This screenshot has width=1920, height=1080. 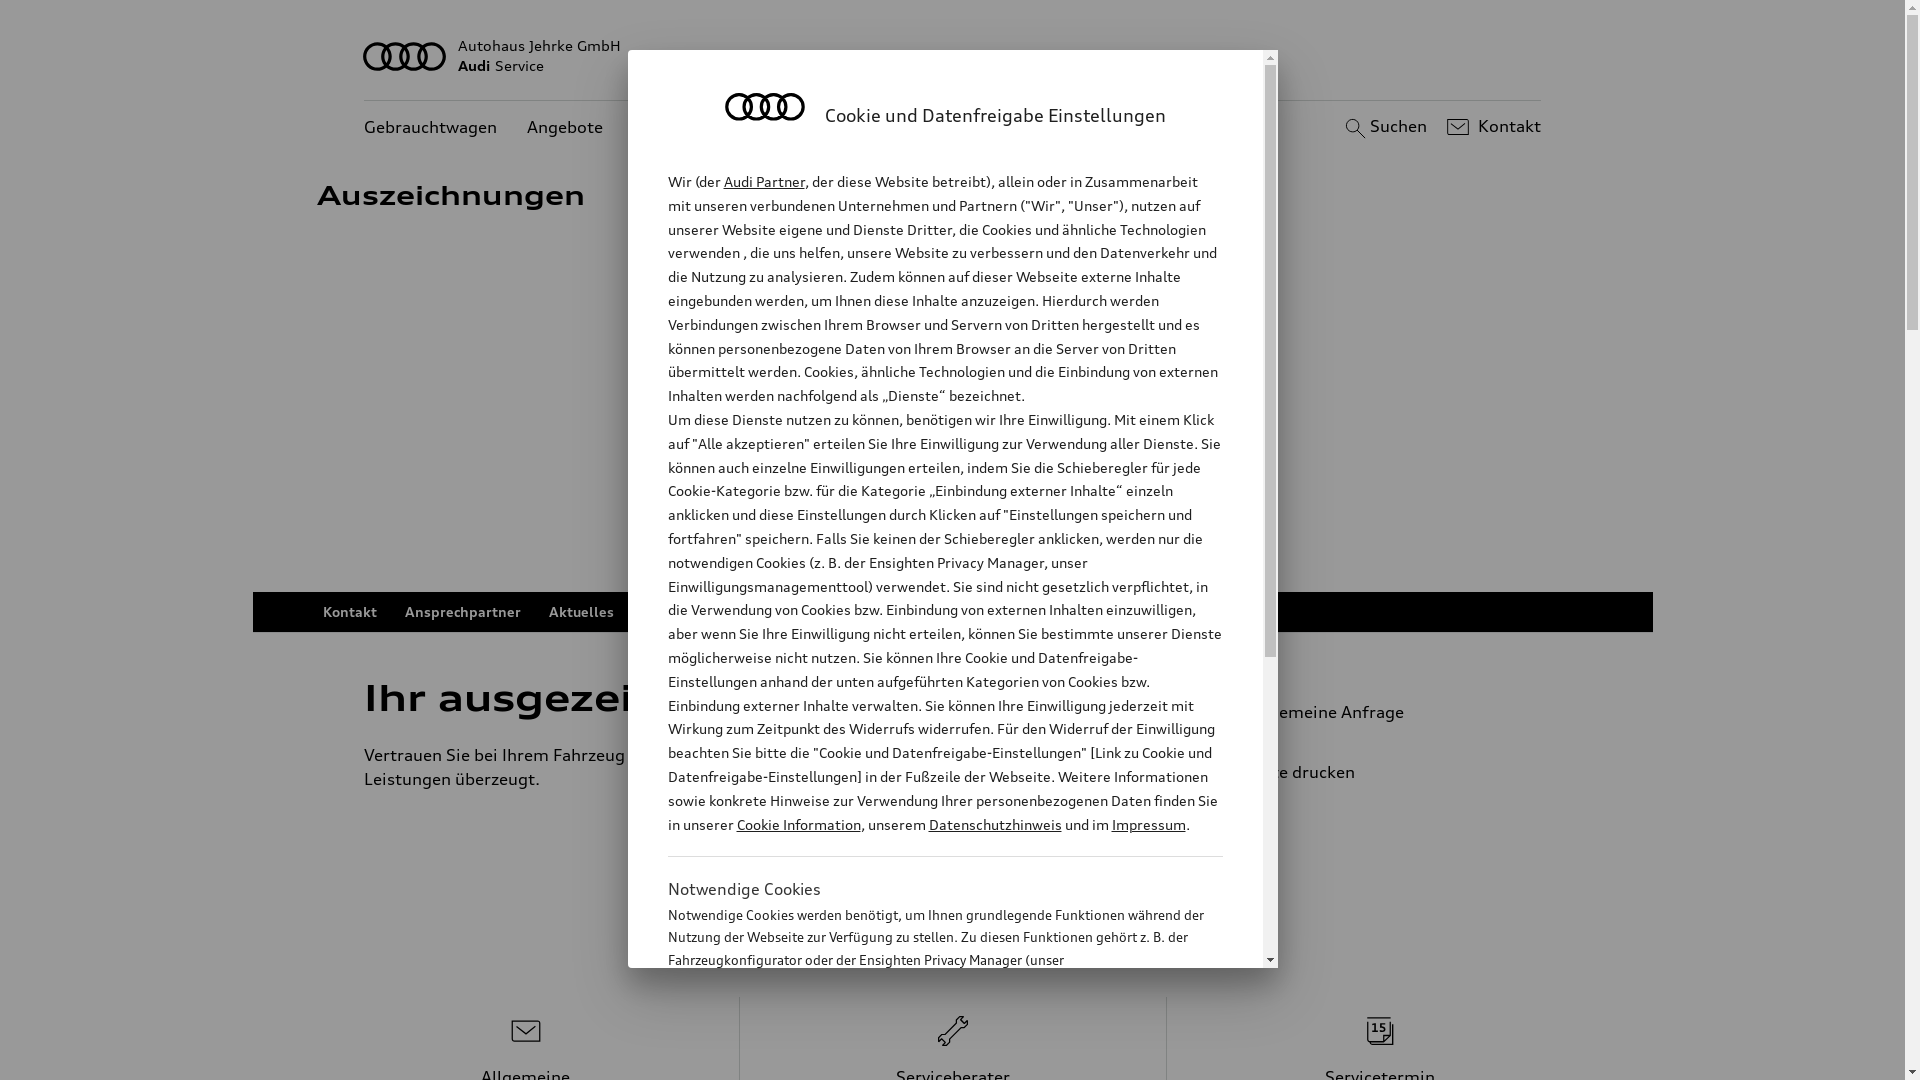 What do you see at coordinates (690, 128) in the screenshot?
I see `Kundenservice` at bounding box center [690, 128].